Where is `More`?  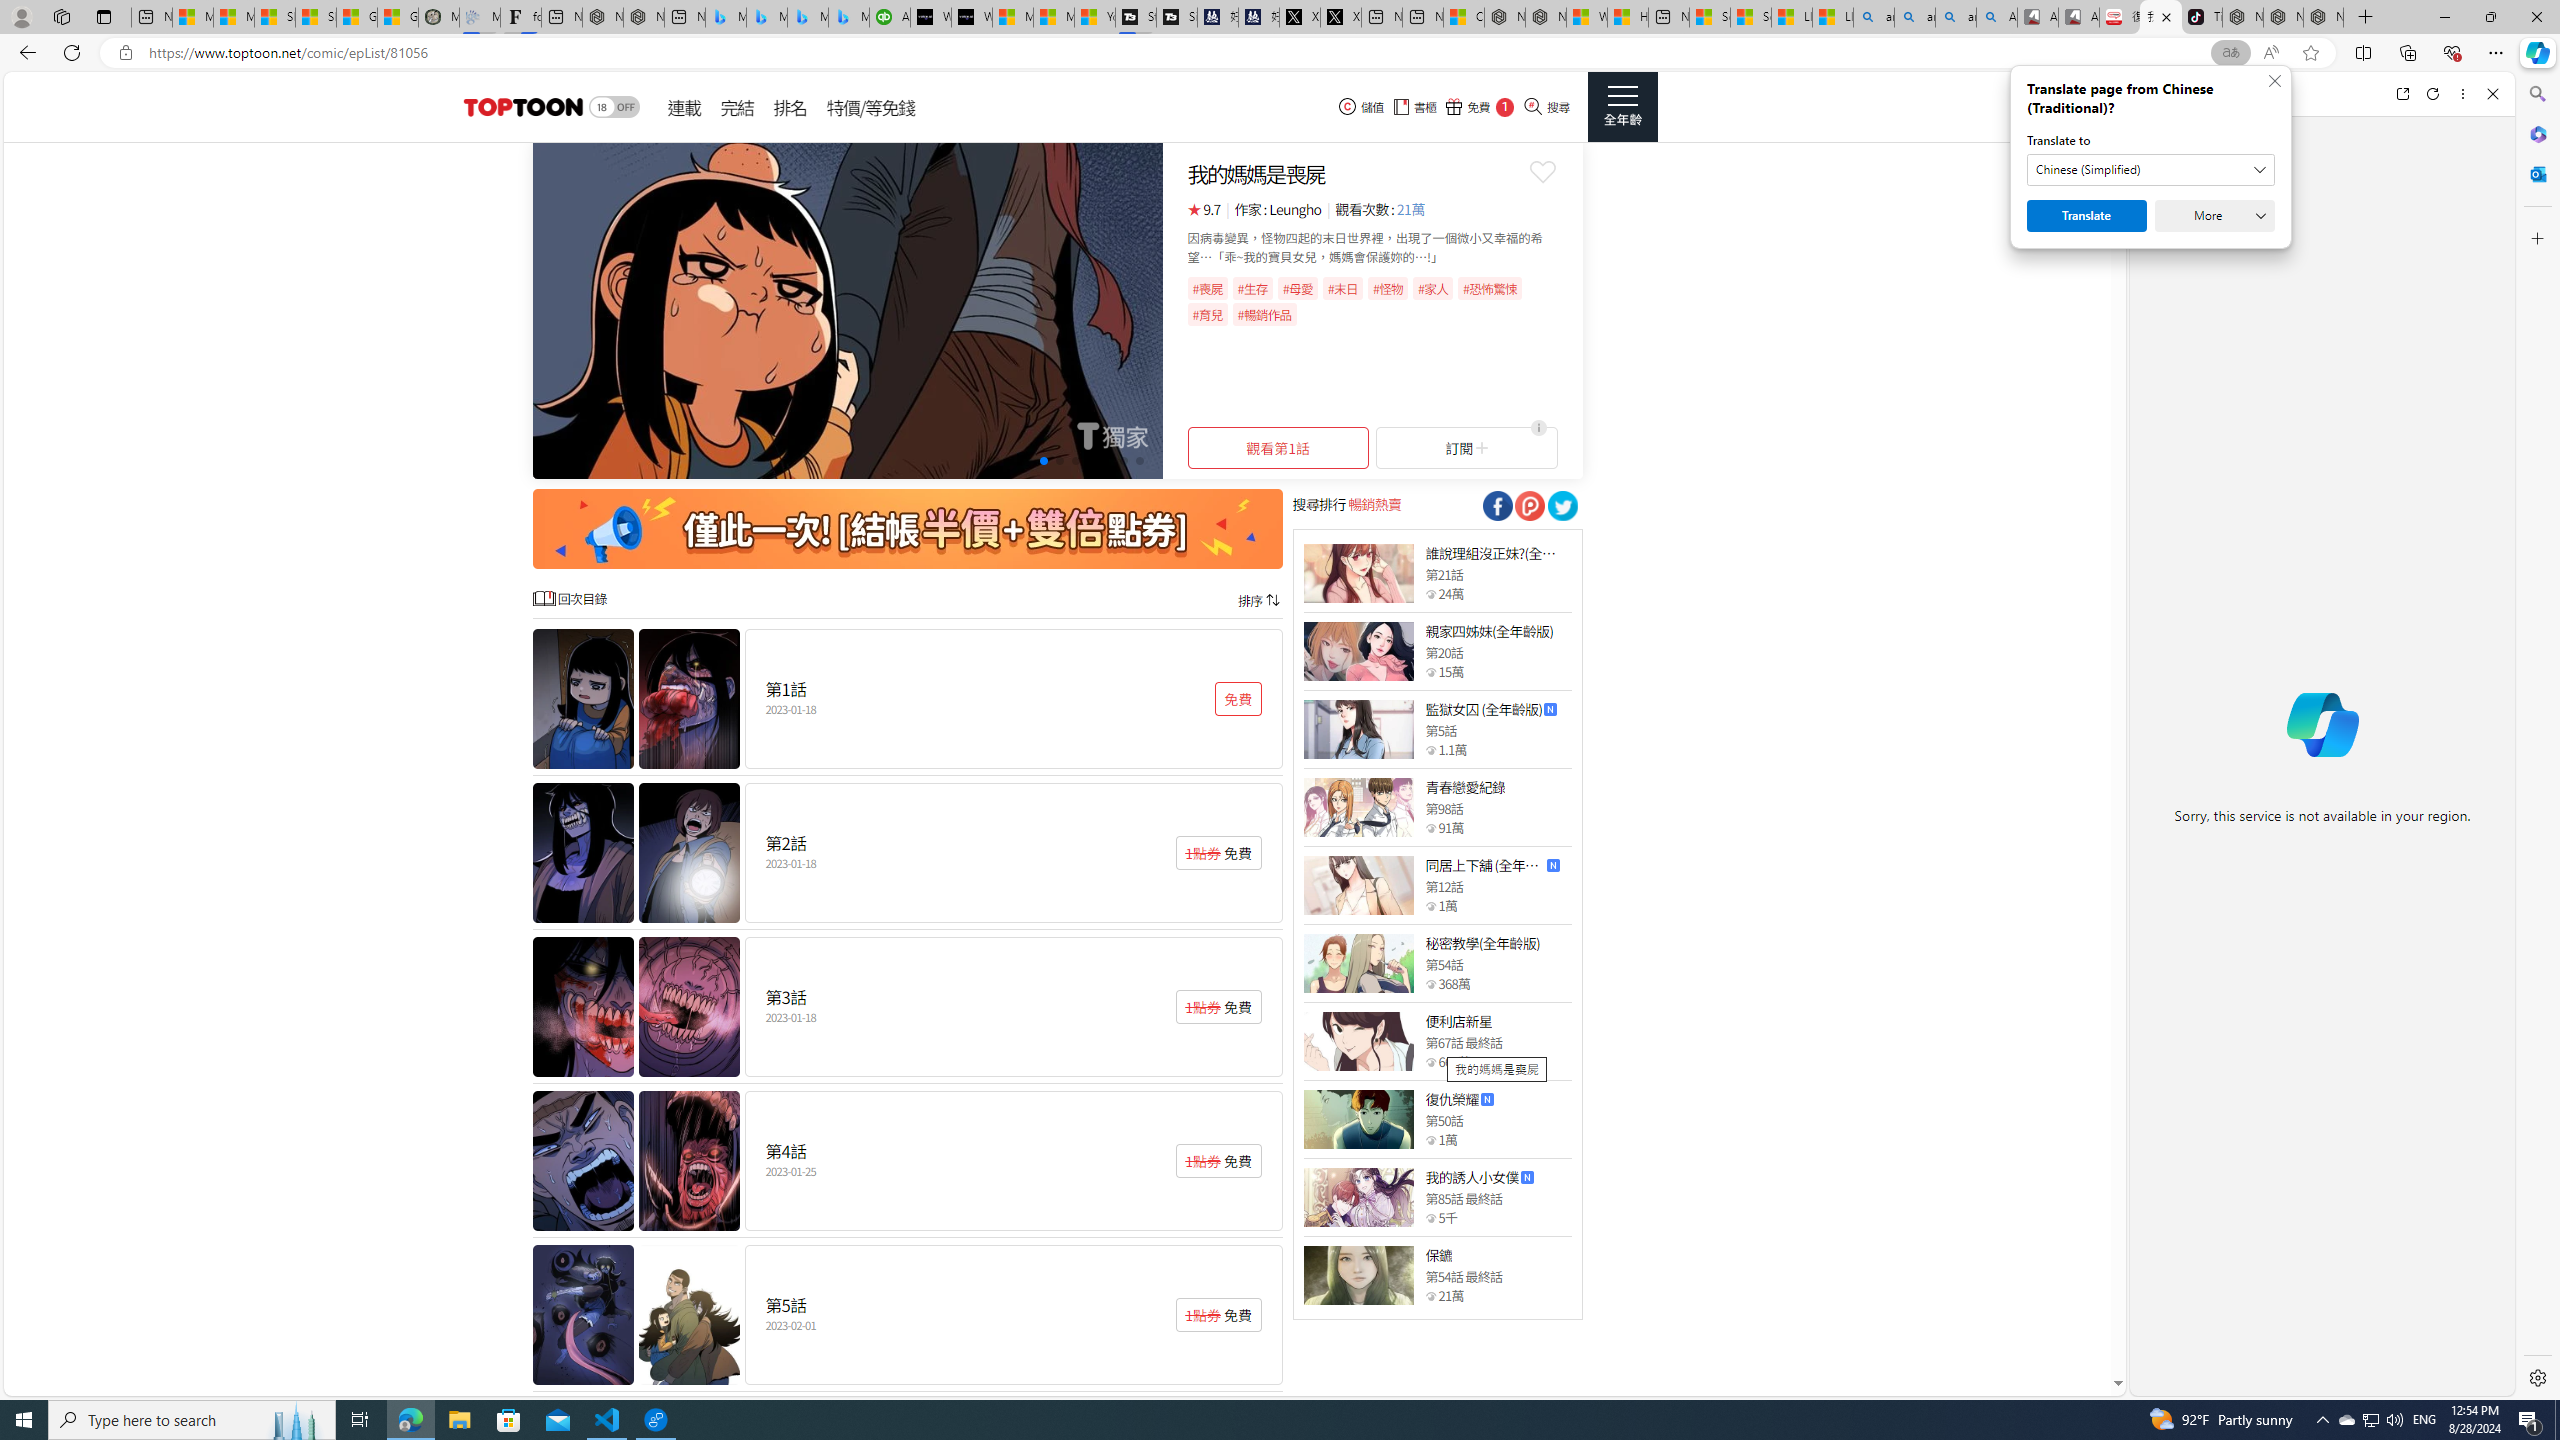 More is located at coordinates (2215, 216).